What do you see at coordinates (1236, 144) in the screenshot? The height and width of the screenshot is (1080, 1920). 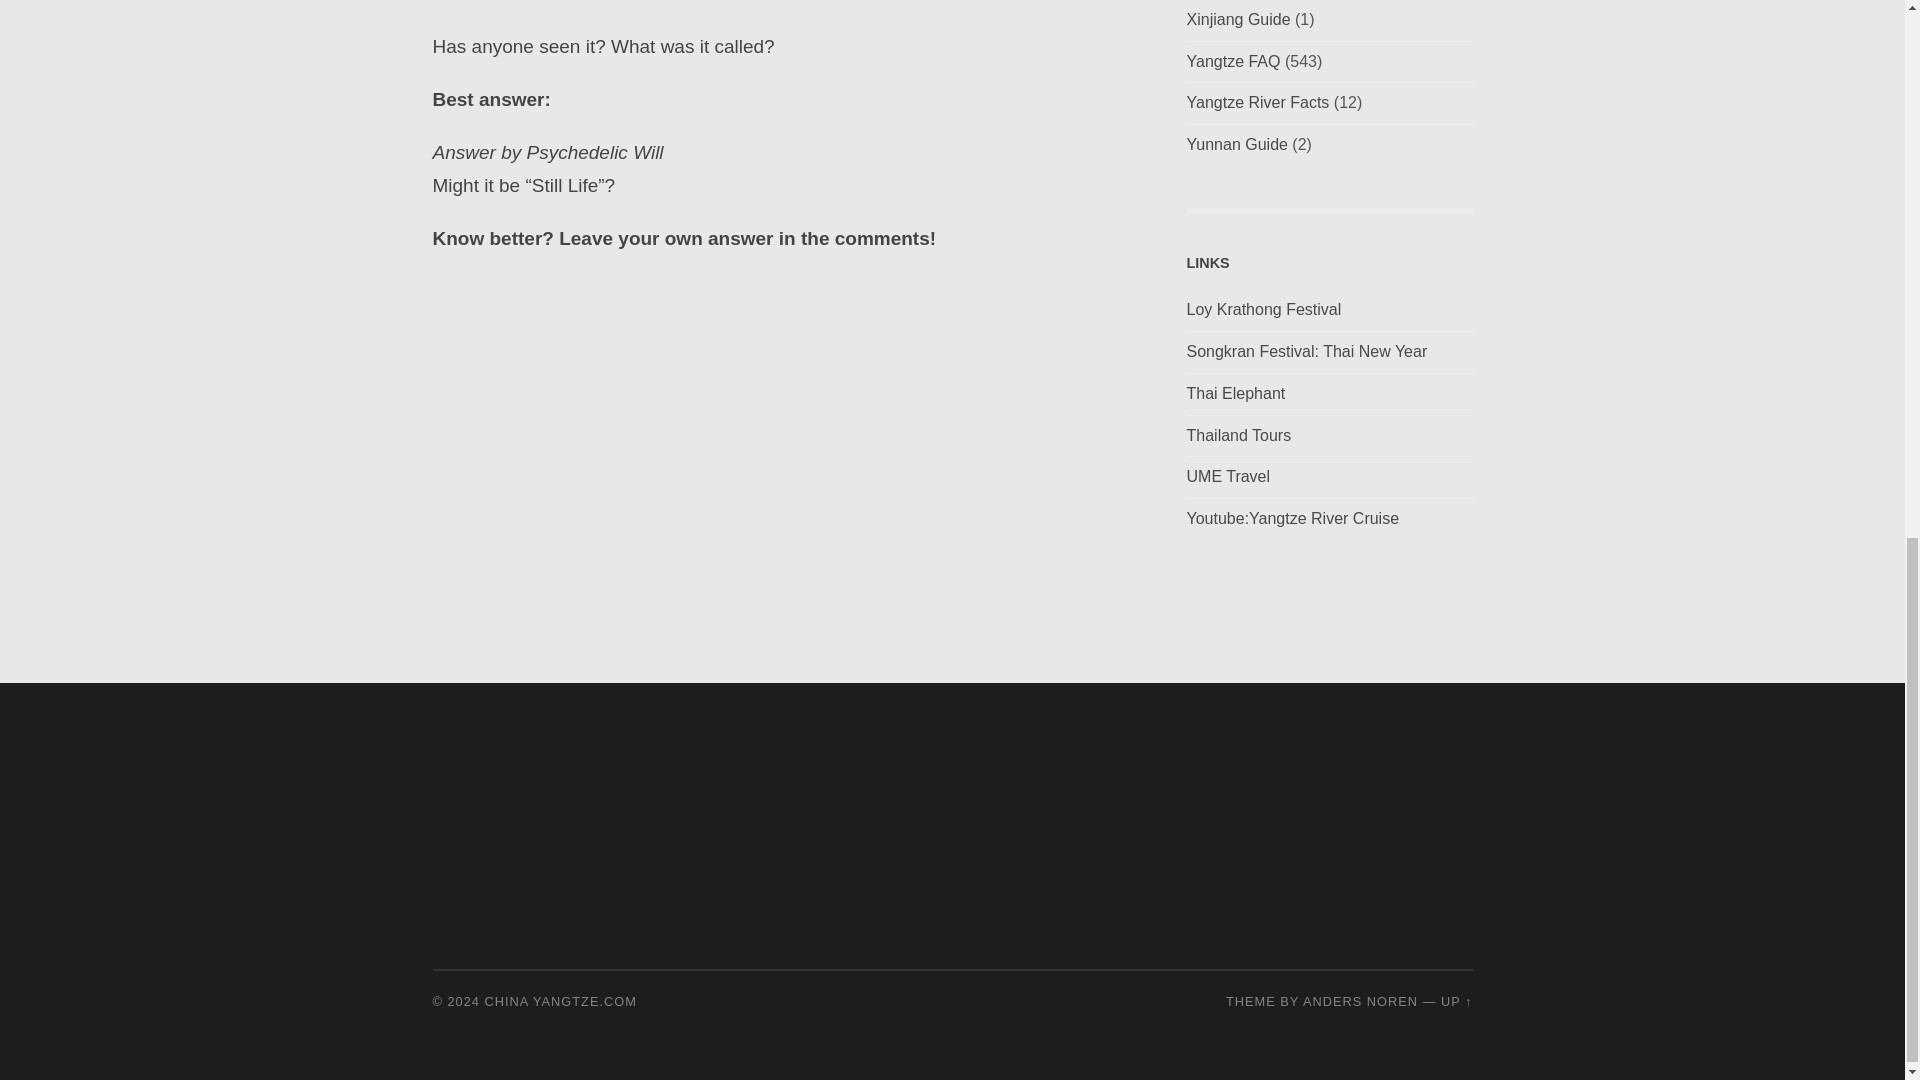 I see `Yunnan Guide` at bounding box center [1236, 144].